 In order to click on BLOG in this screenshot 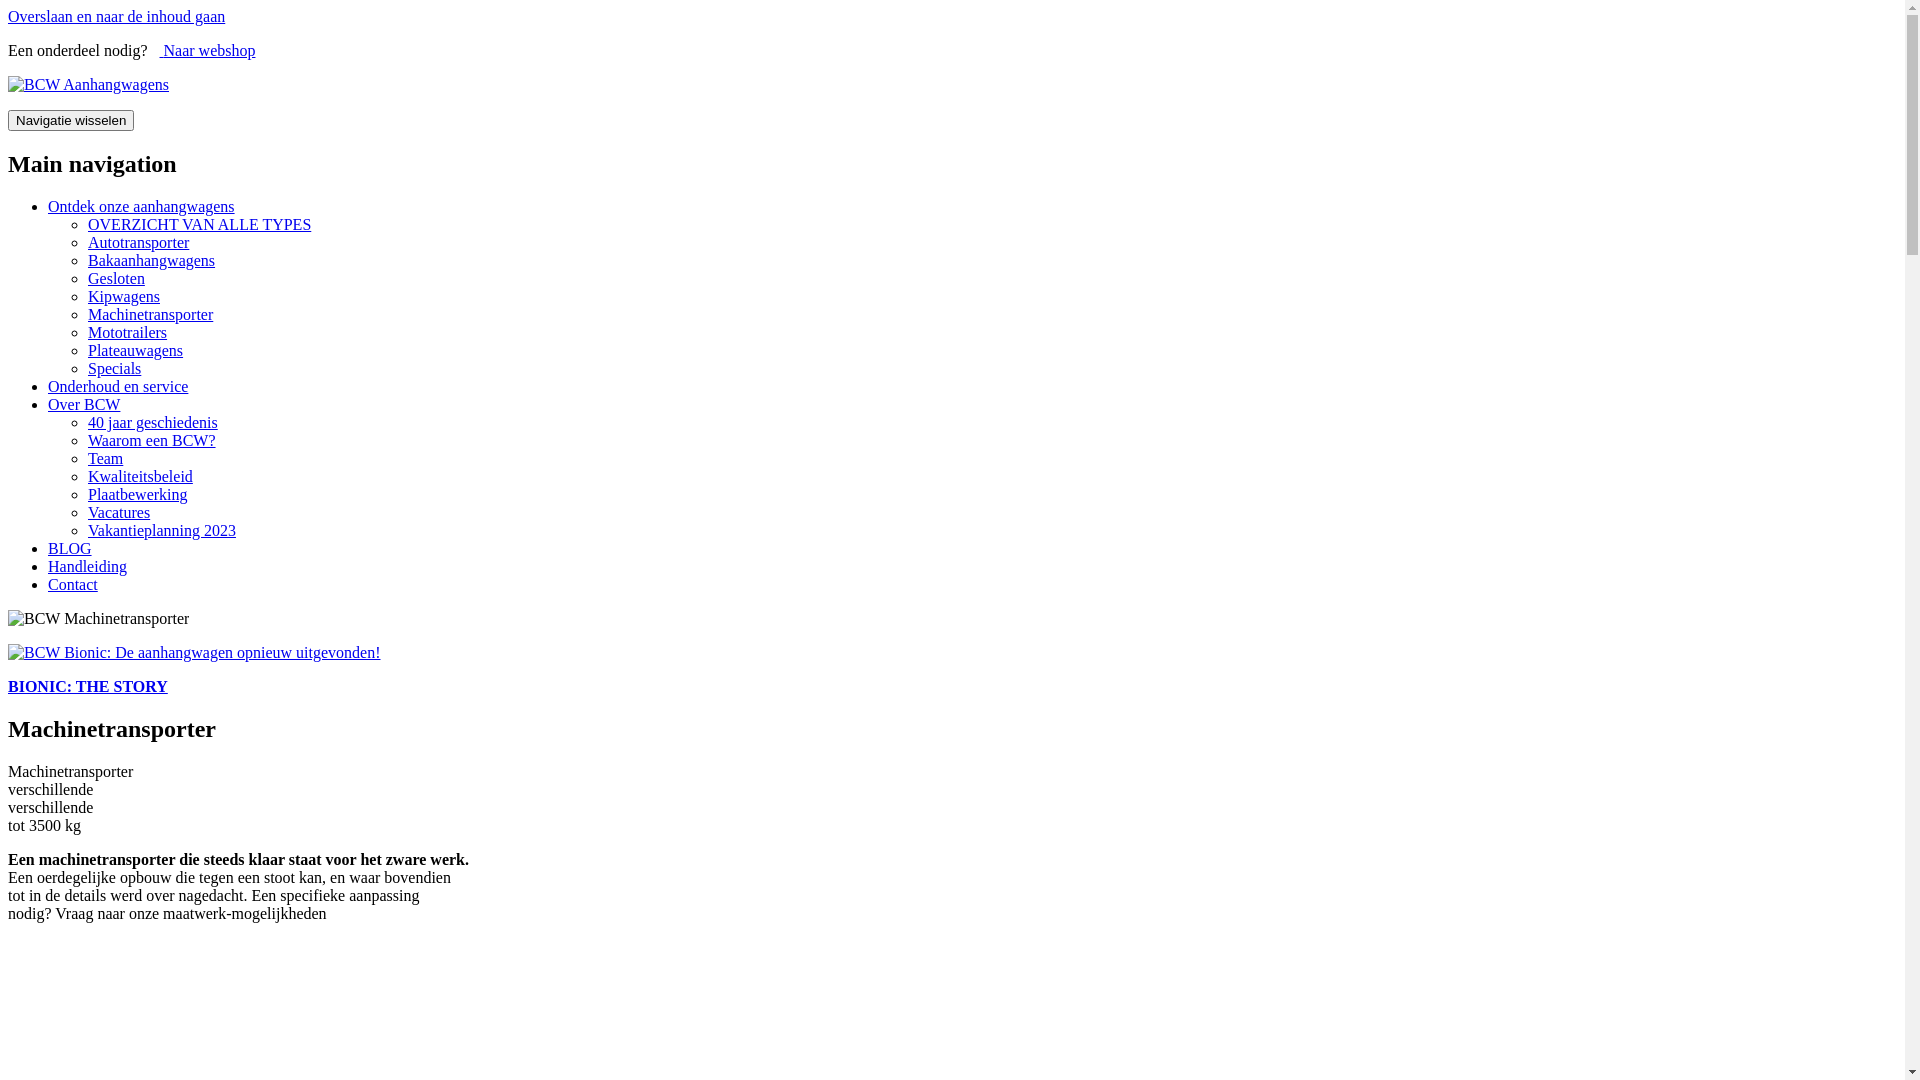, I will do `click(70, 548)`.